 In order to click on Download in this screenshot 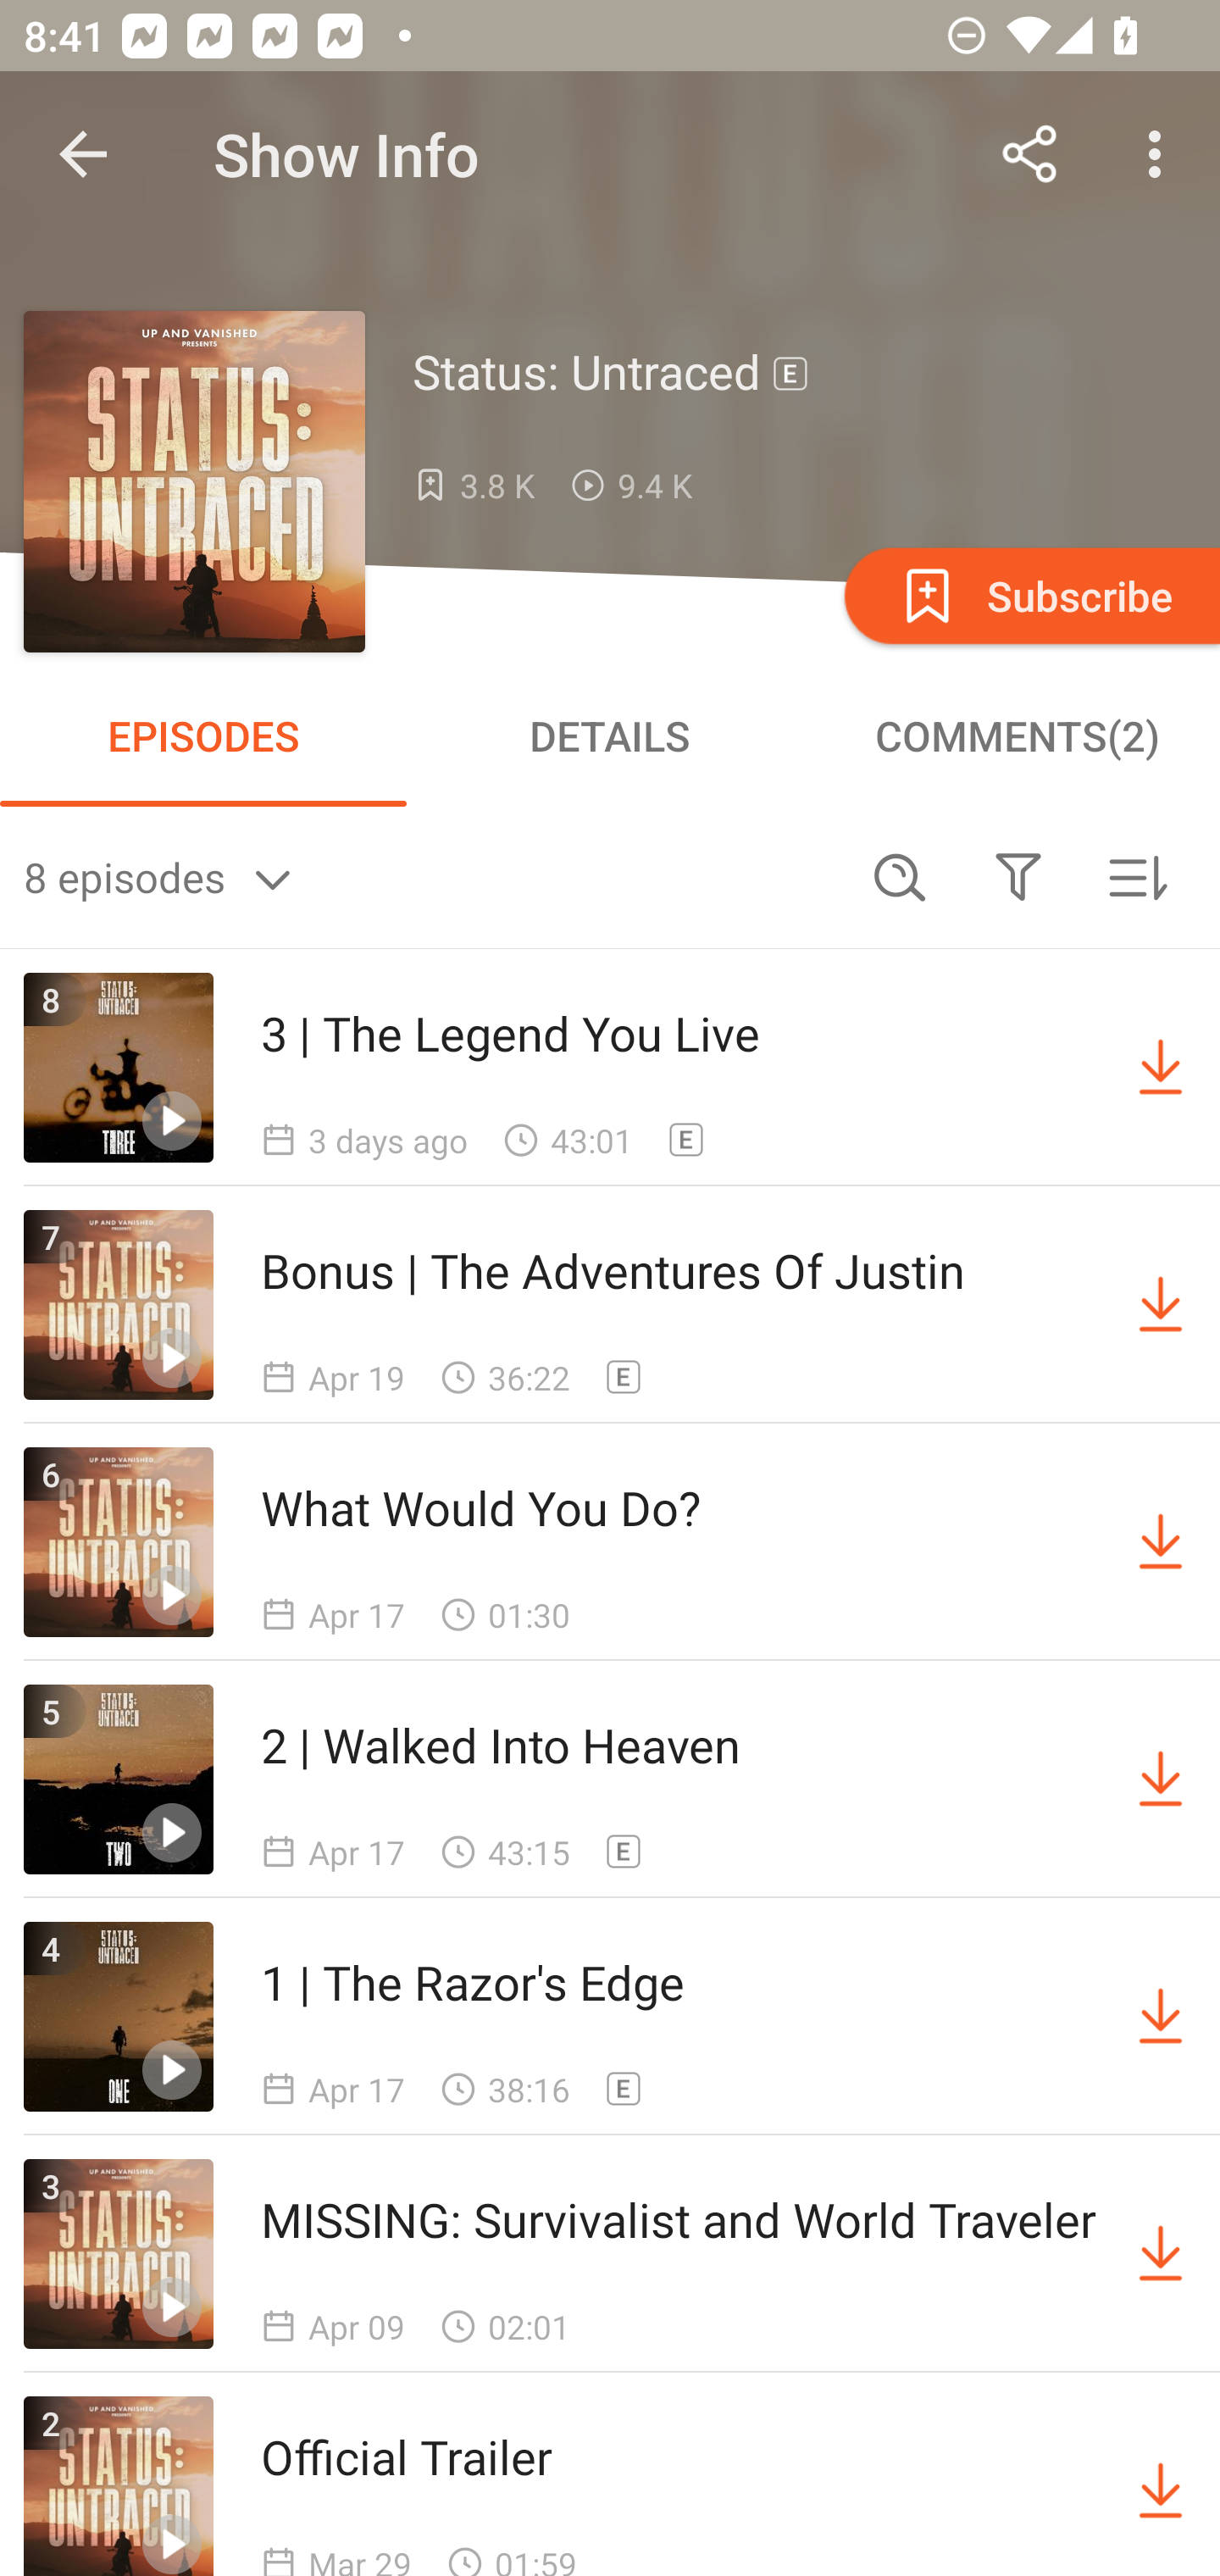, I will do `click(1161, 1304)`.